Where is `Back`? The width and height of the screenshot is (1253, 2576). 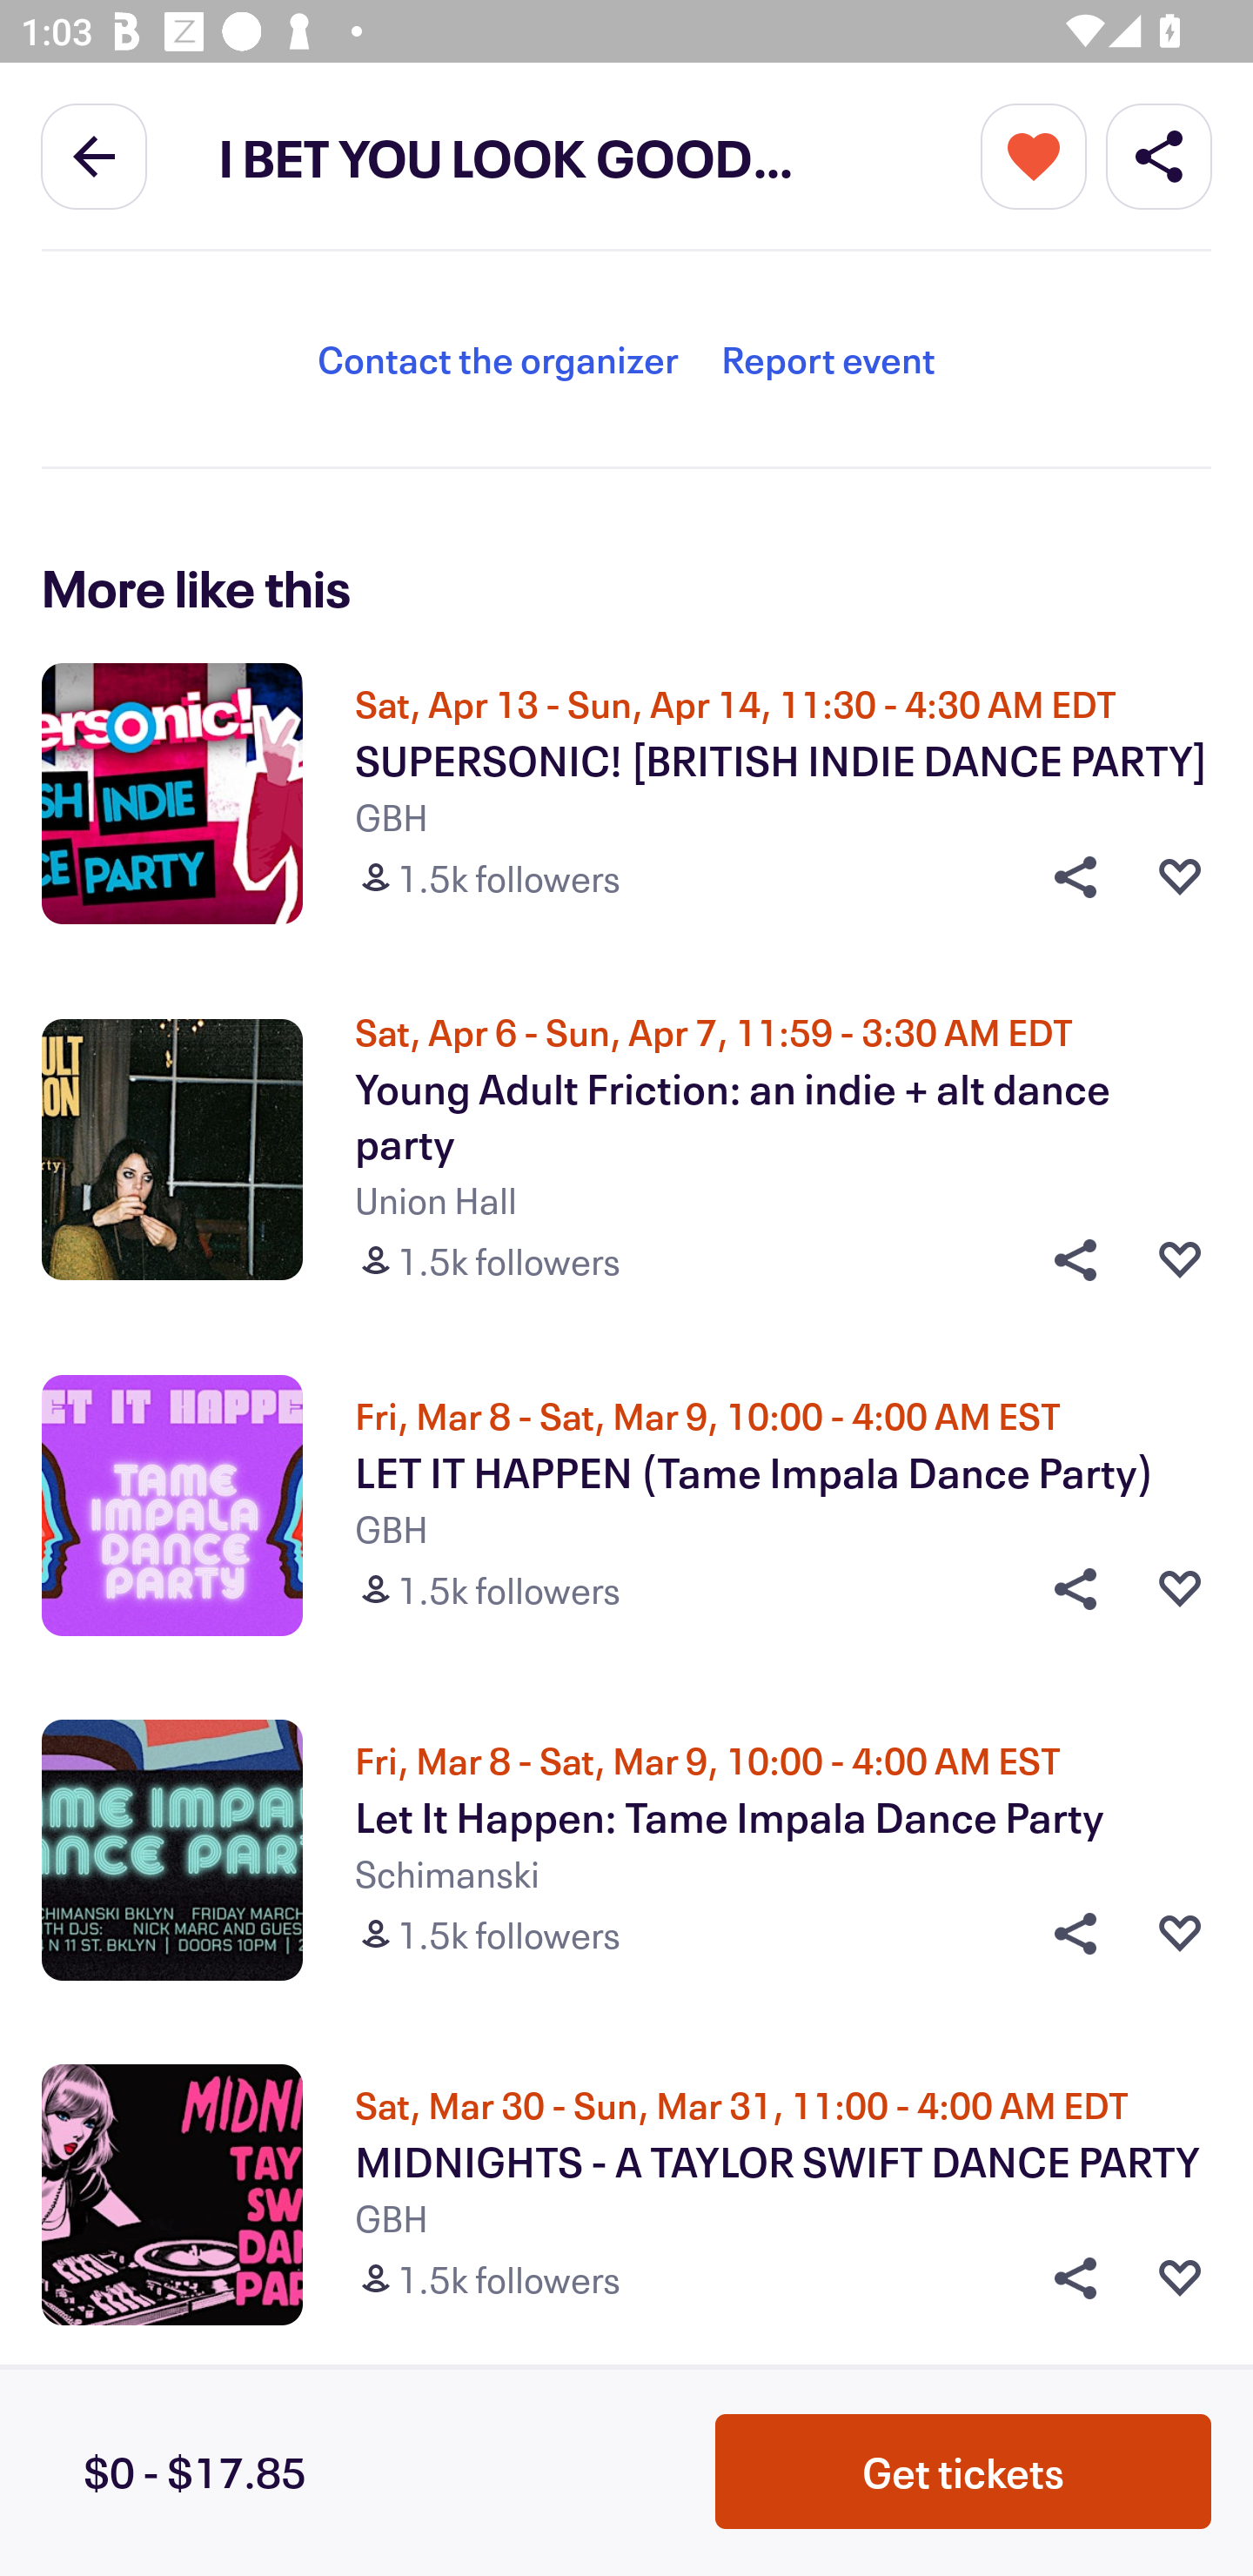
Back is located at coordinates (94, 155).